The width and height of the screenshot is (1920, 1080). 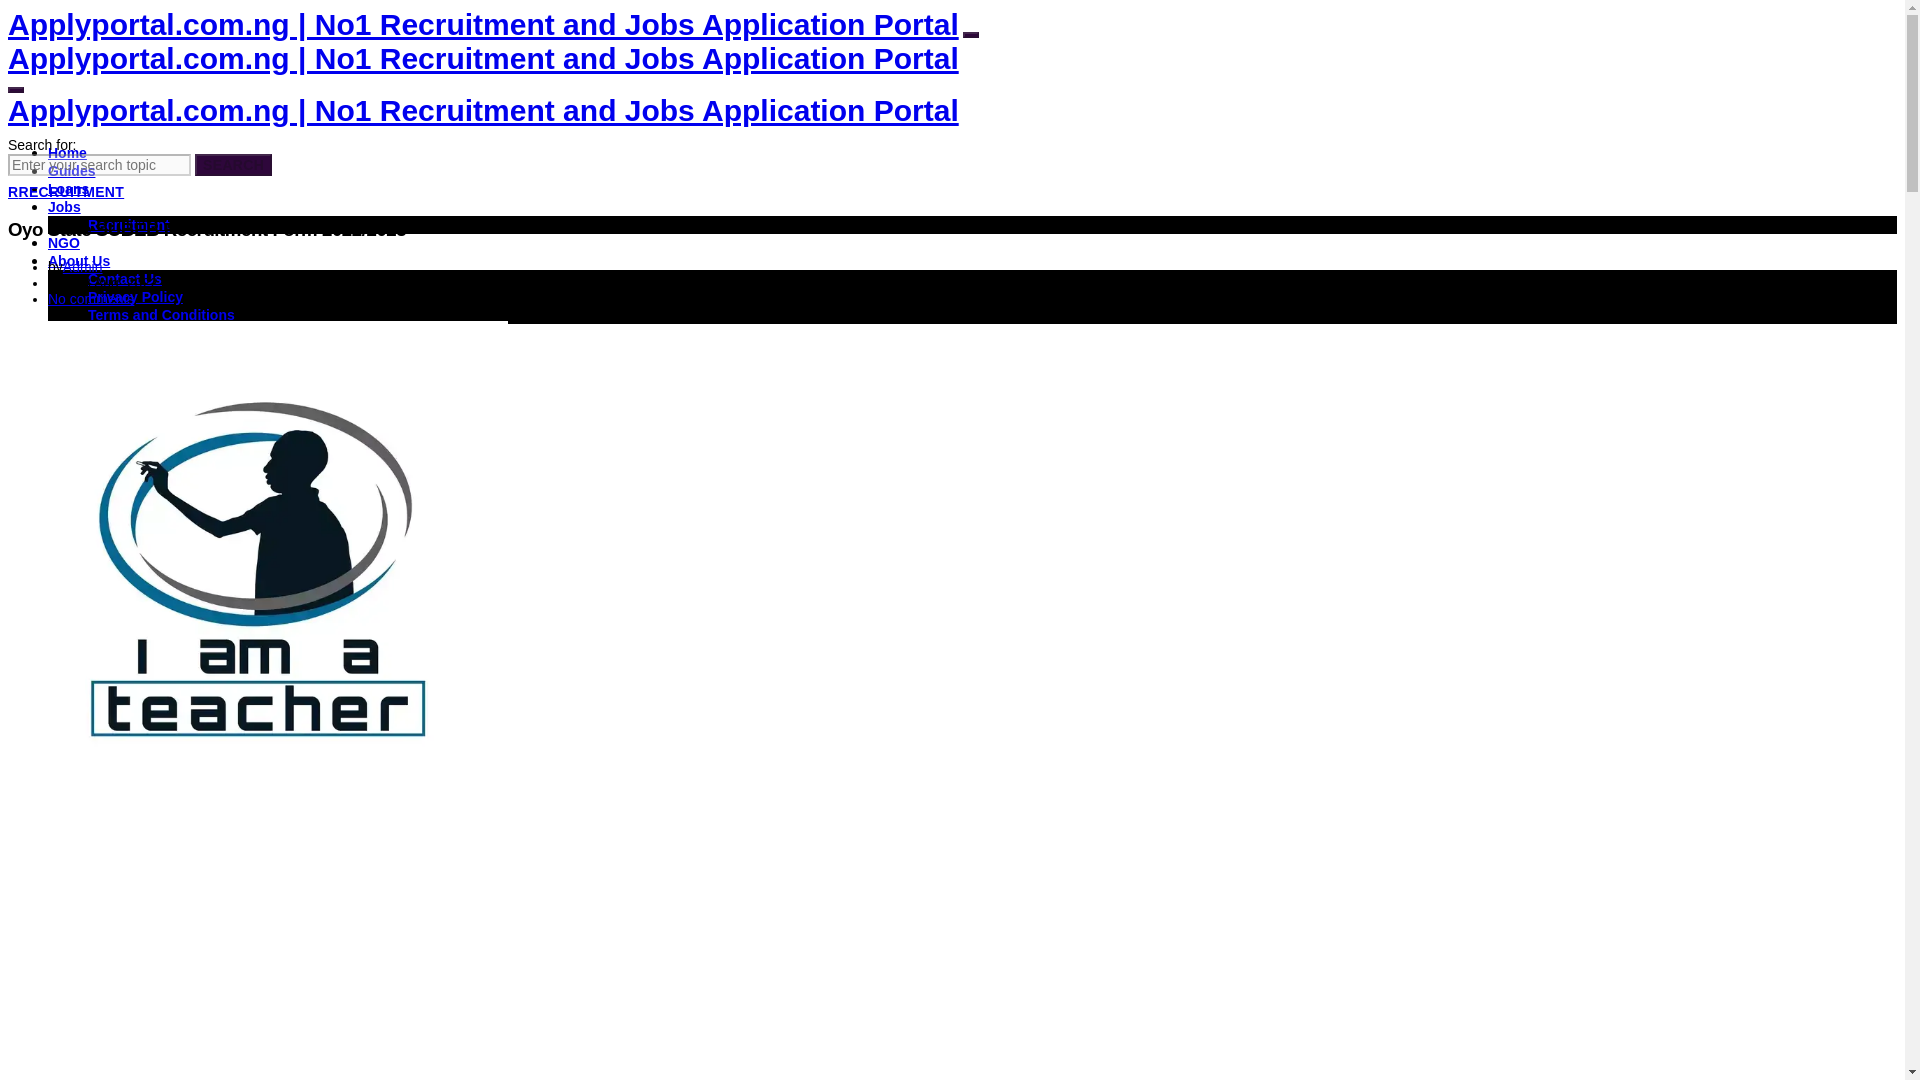 I want to click on RRECRUITMENT, so click(x=66, y=191).